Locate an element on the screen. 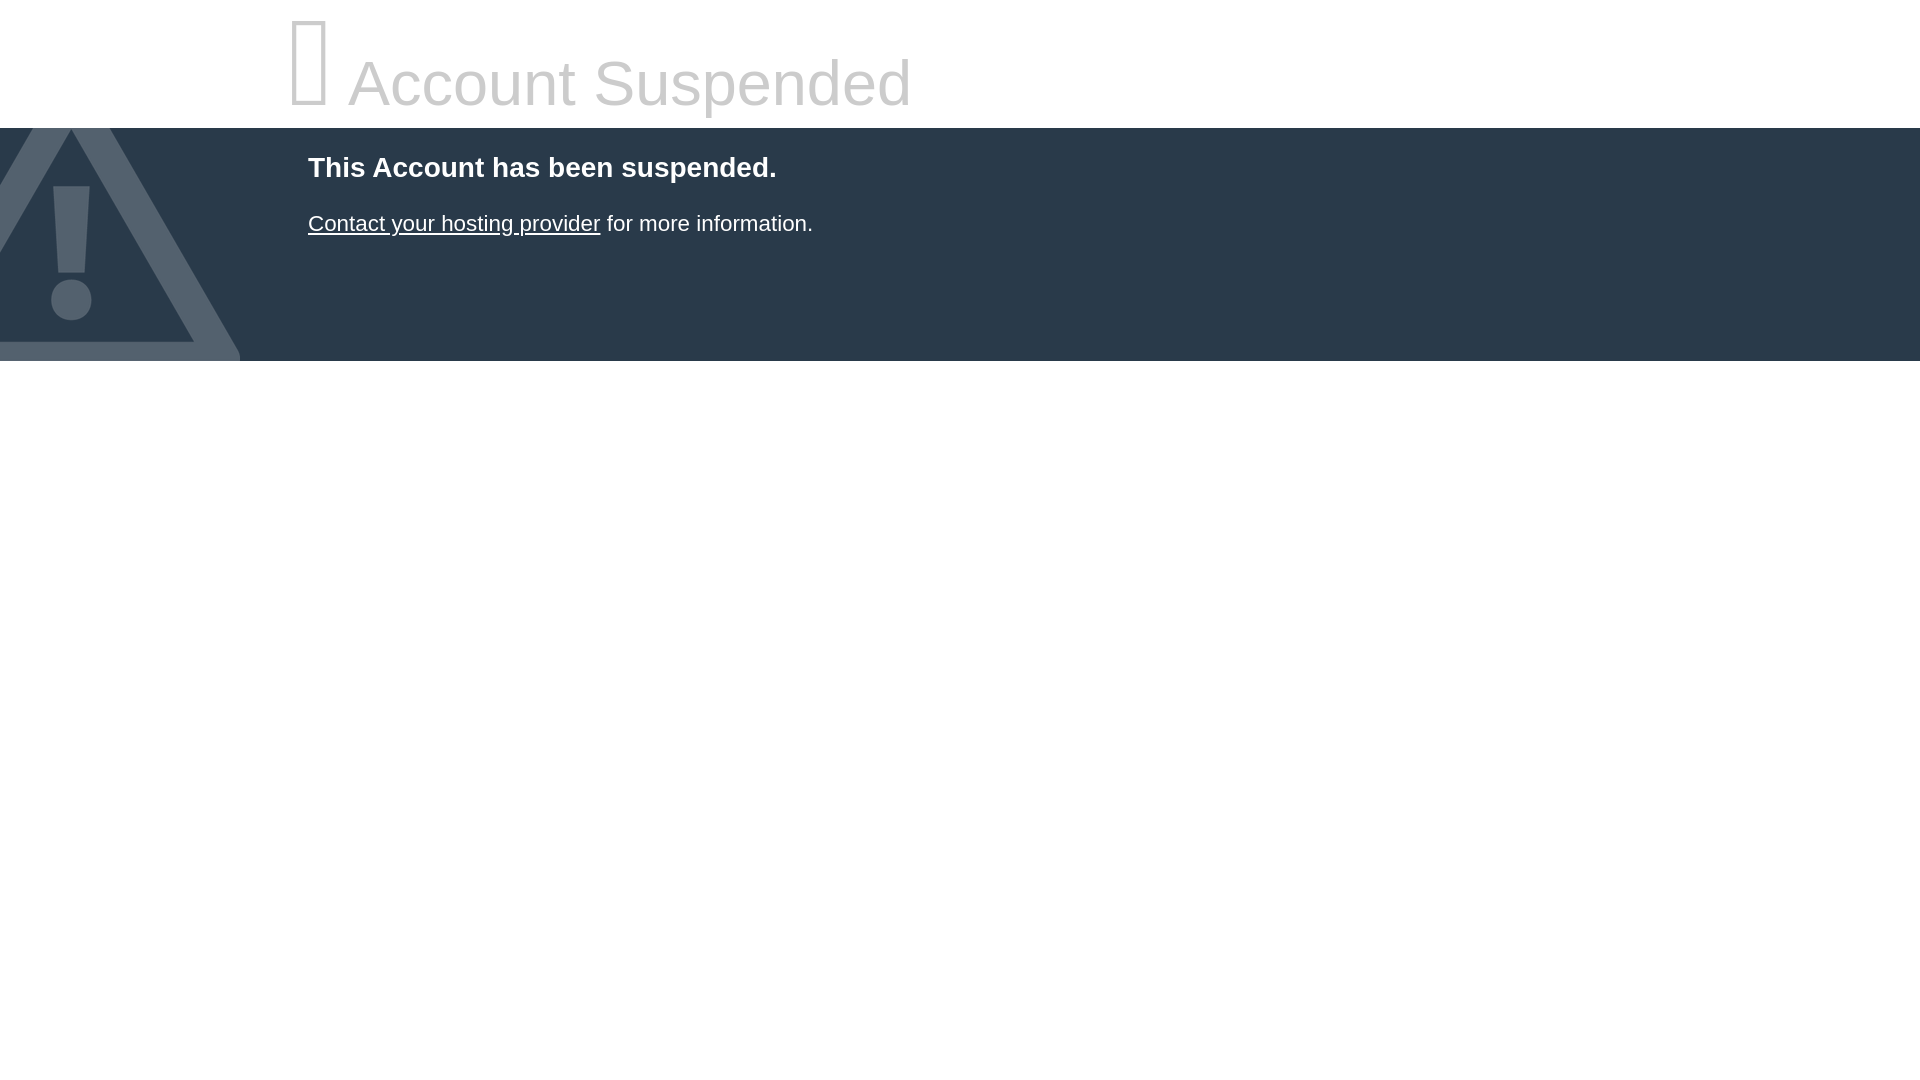 The width and height of the screenshot is (1920, 1080). Contact your hosting provider is located at coordinates (454, 224).